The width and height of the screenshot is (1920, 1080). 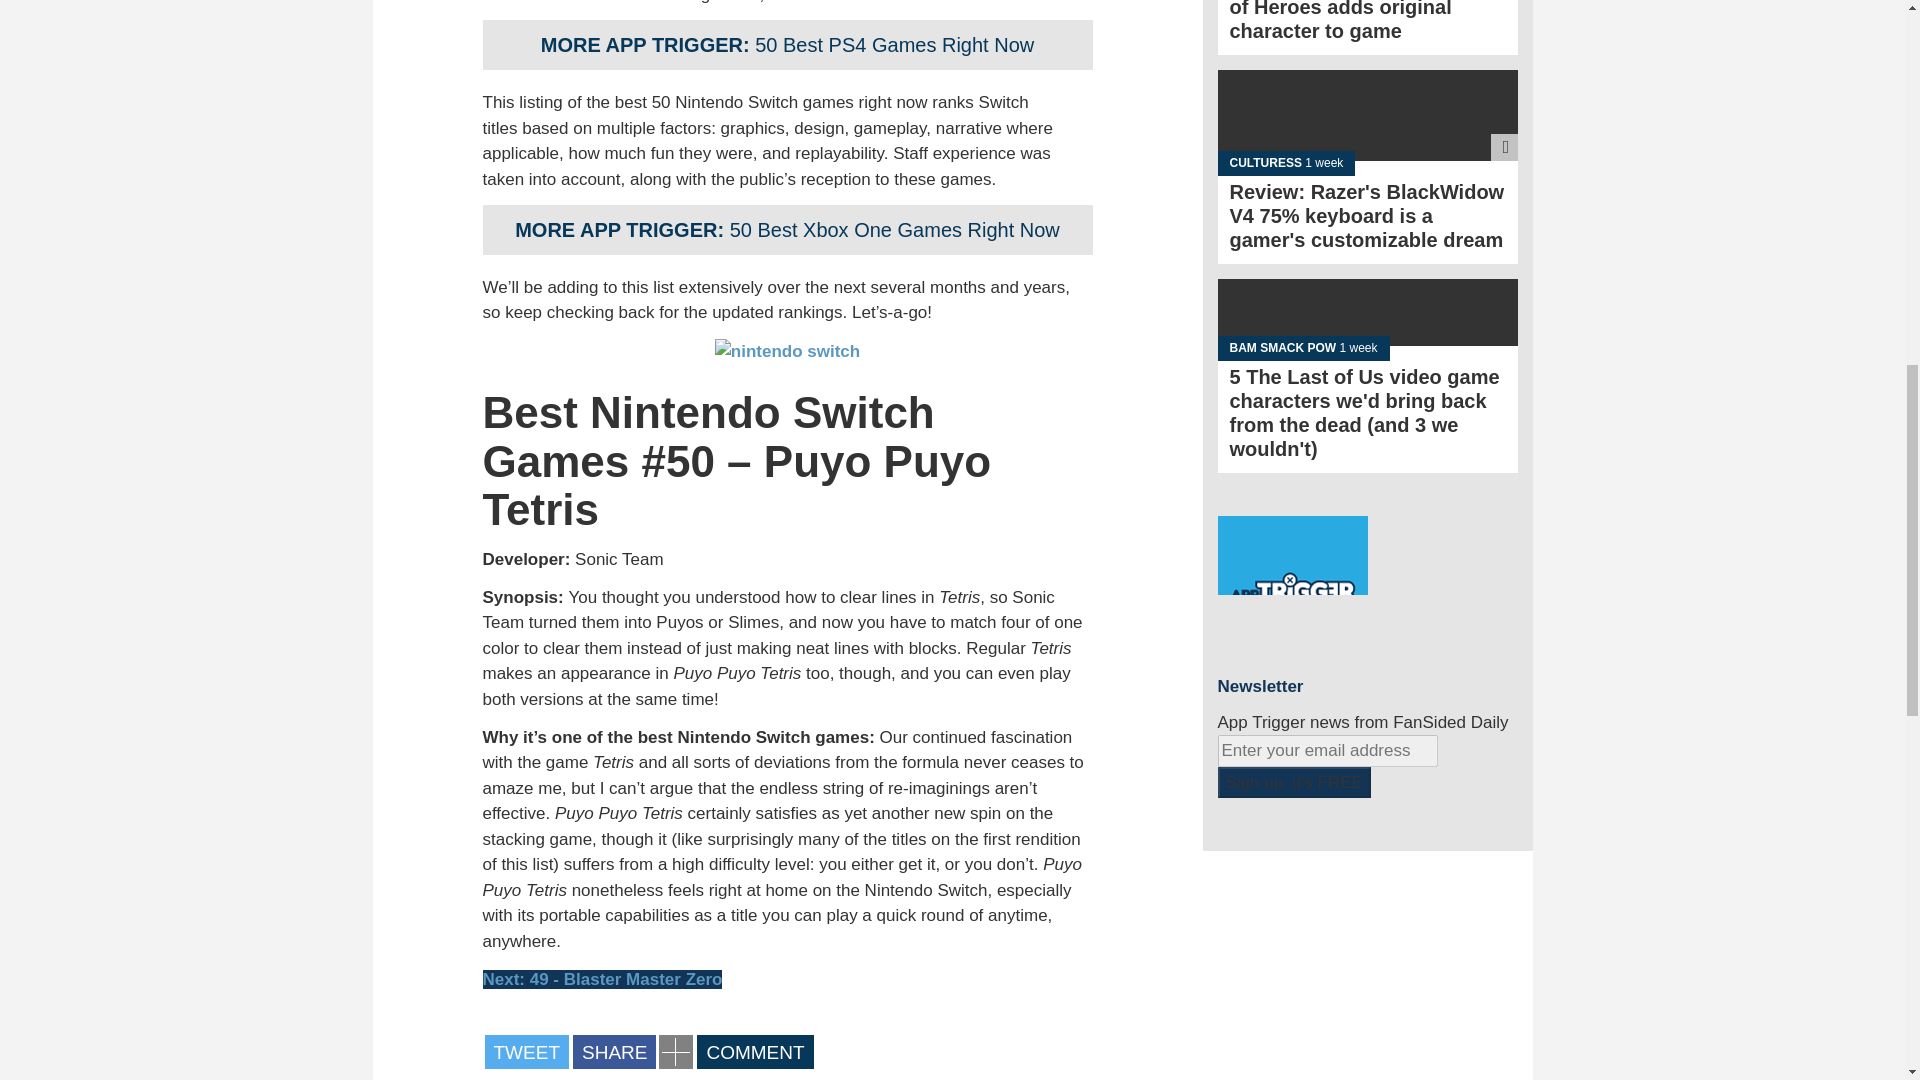 I want to click on Next: 49 - Blaster Master Zero, so click(x=601, y=979).